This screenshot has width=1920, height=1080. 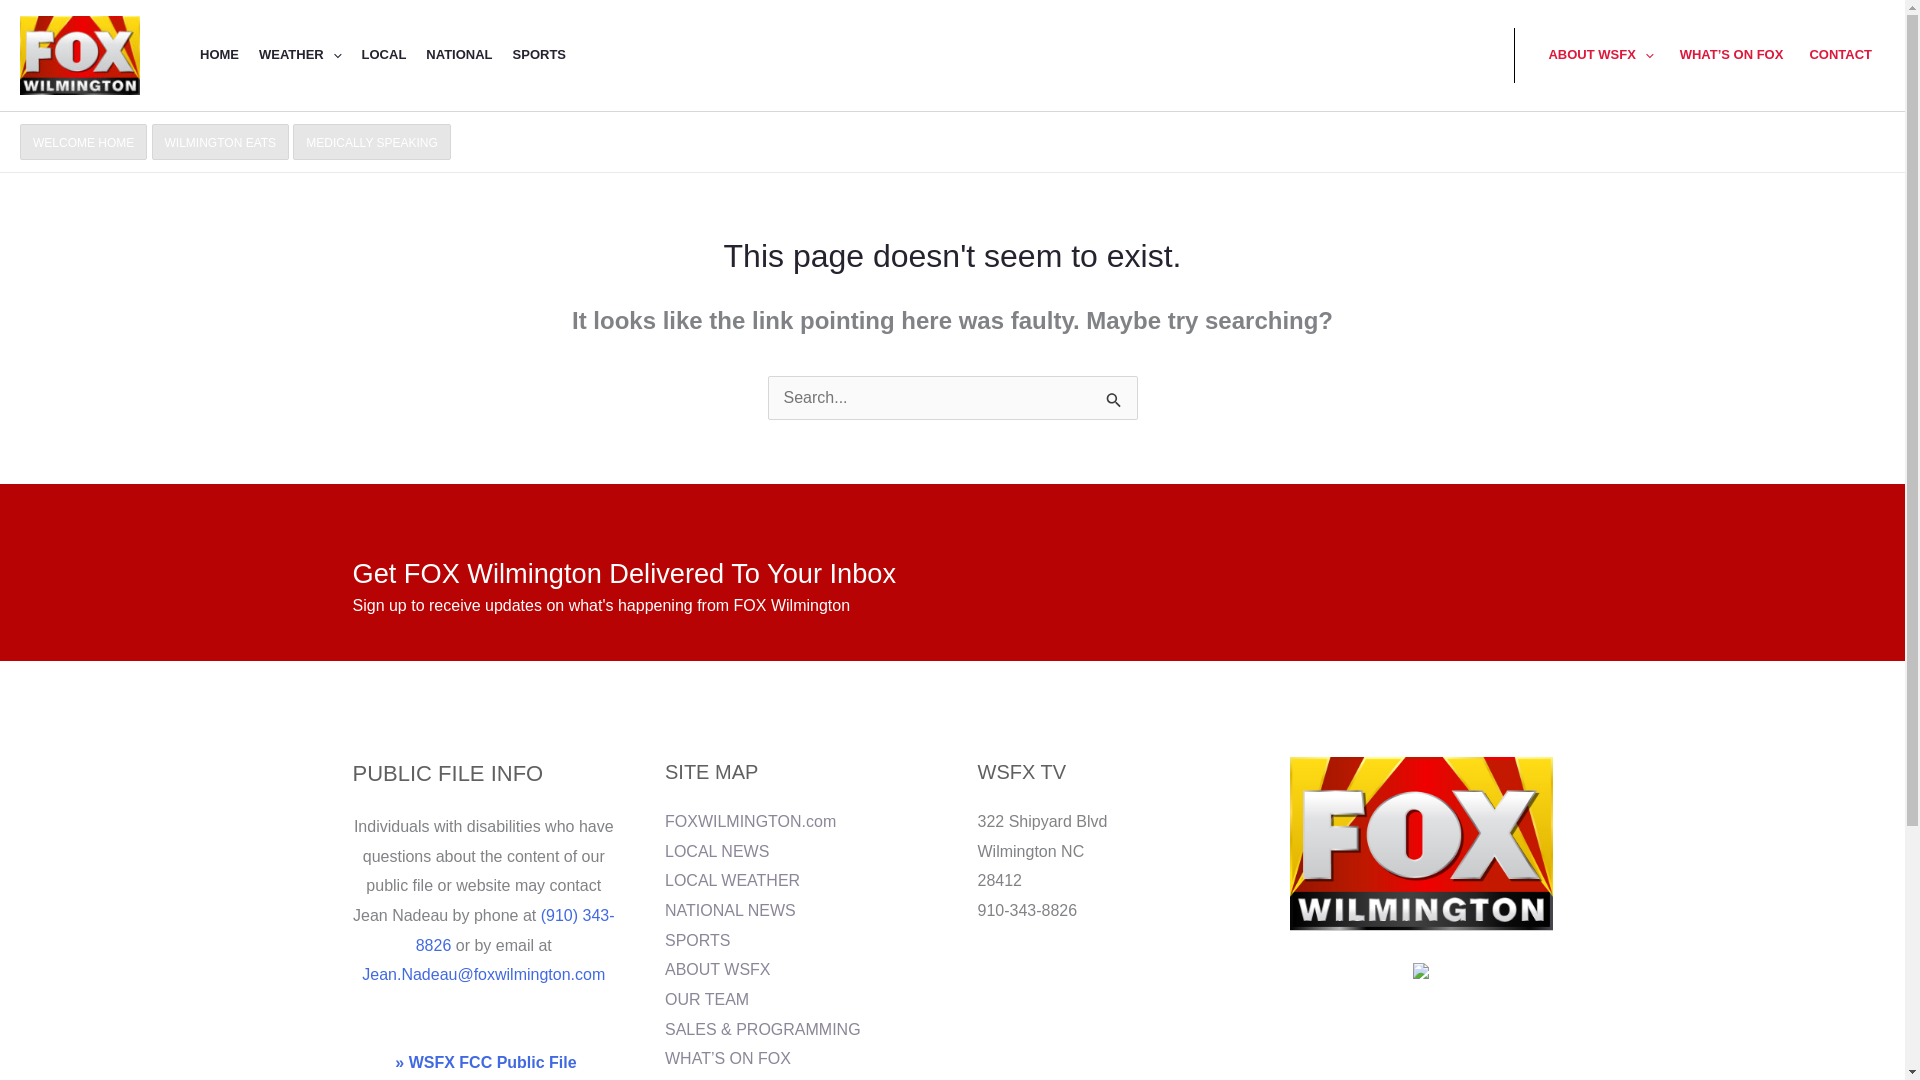 I want to click on WELCOME HOME, so click(x=83, y=141).